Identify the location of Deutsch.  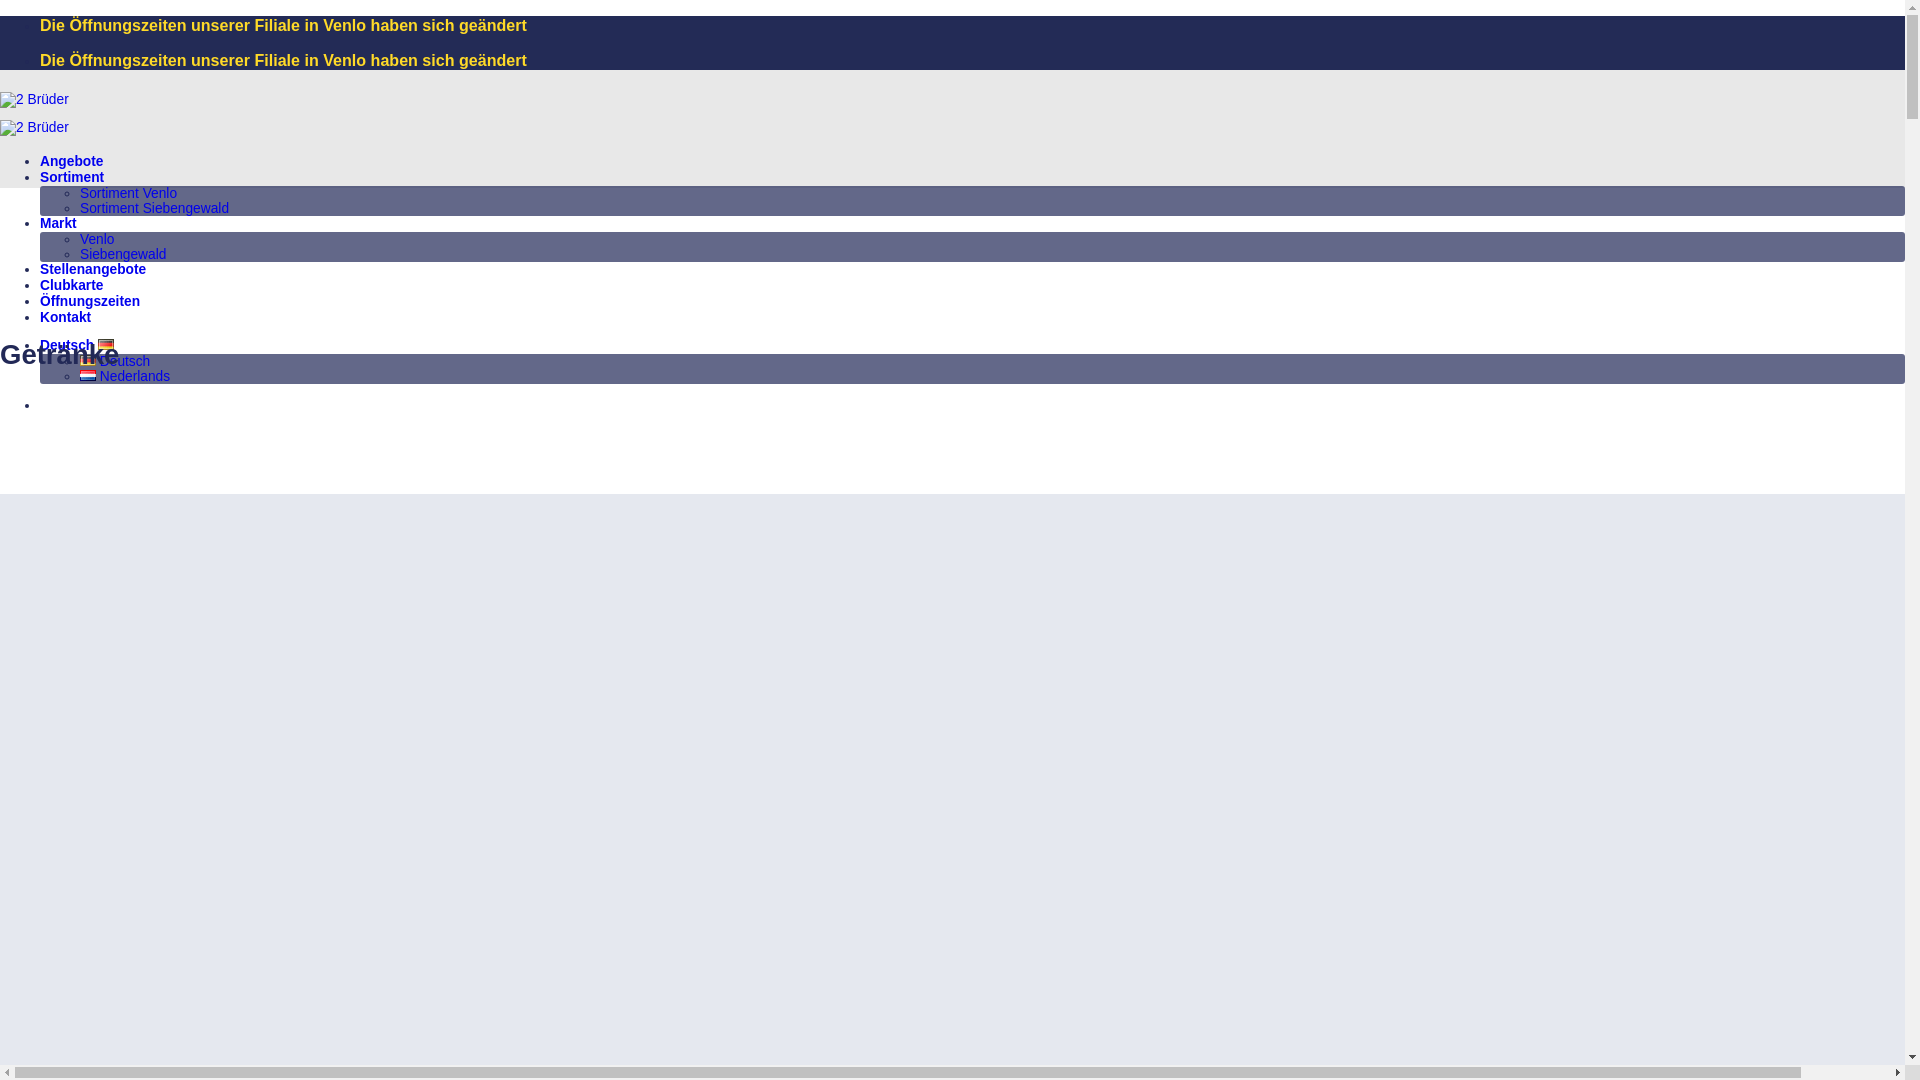
(115, 362).